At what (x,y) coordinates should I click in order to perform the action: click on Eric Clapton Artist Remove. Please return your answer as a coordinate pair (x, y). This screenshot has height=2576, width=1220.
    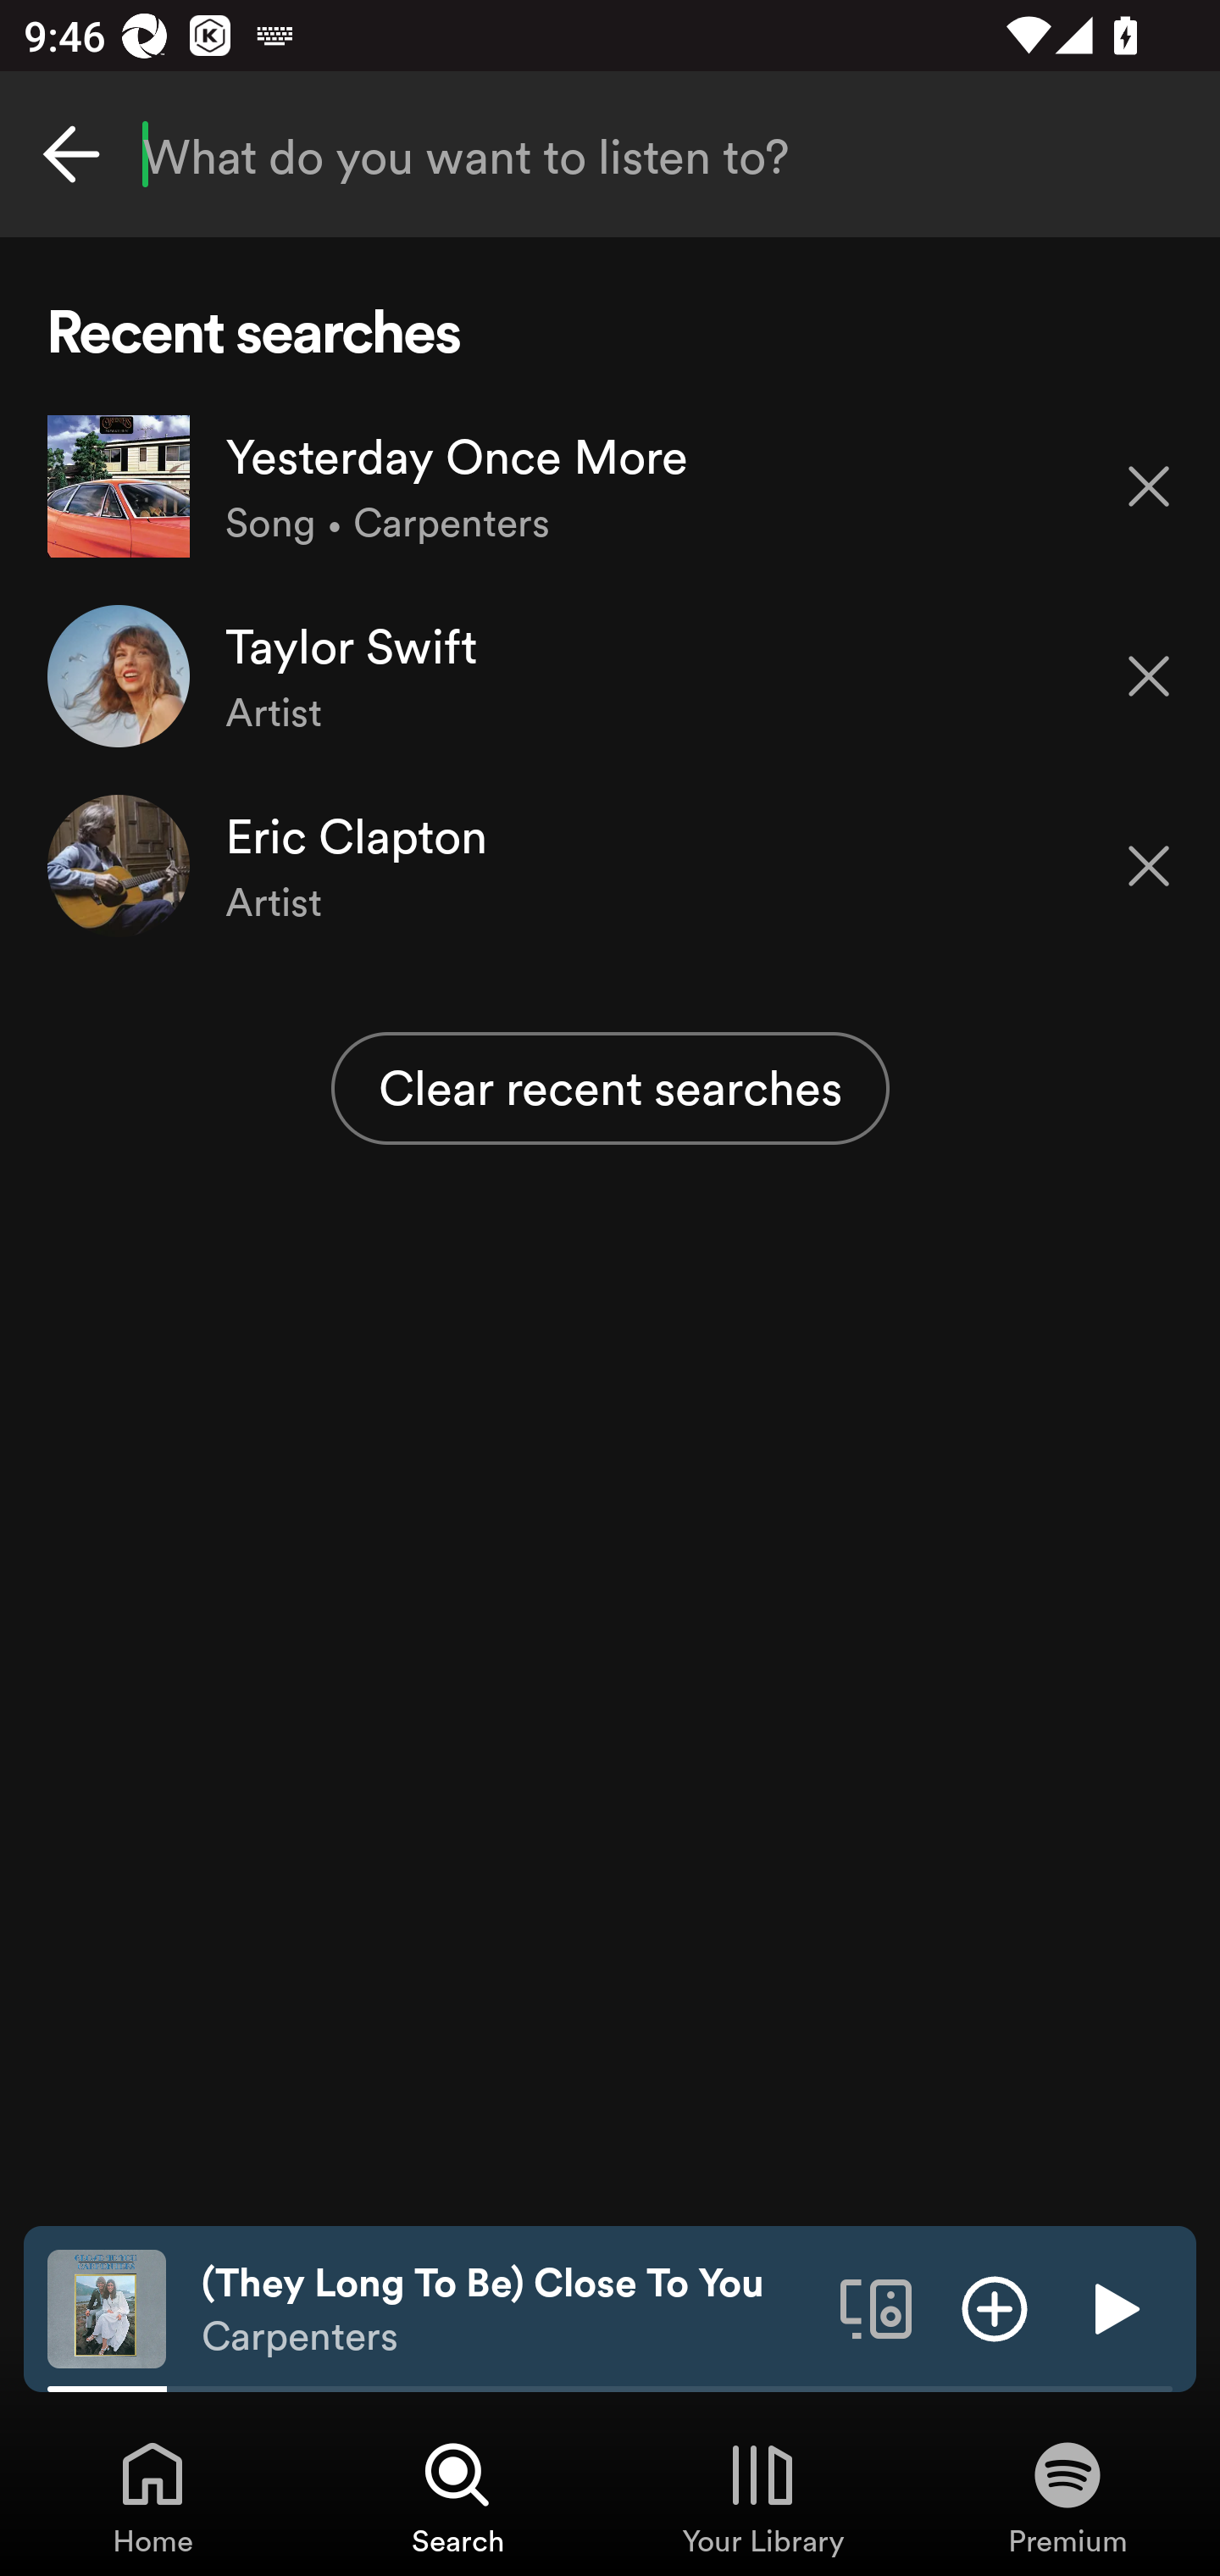
    Looking at the image, I should click on (610, 864).